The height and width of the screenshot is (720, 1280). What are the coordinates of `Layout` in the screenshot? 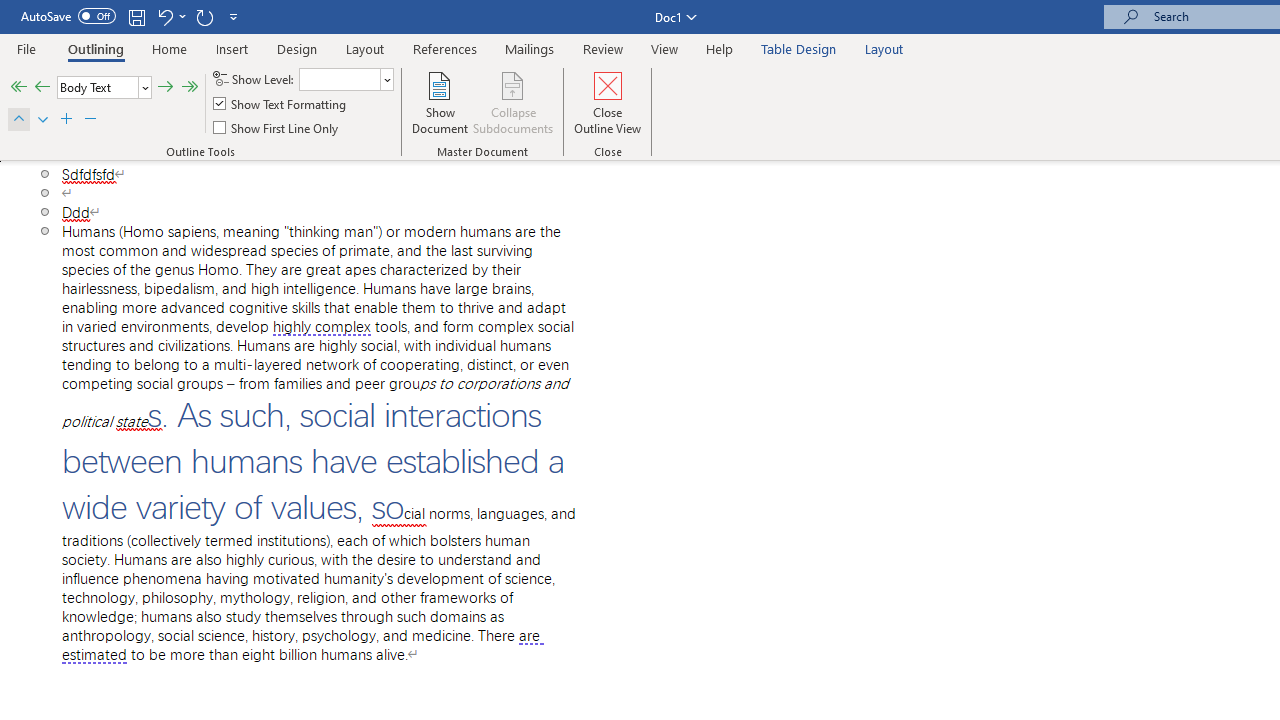 It's located at (884, 48).